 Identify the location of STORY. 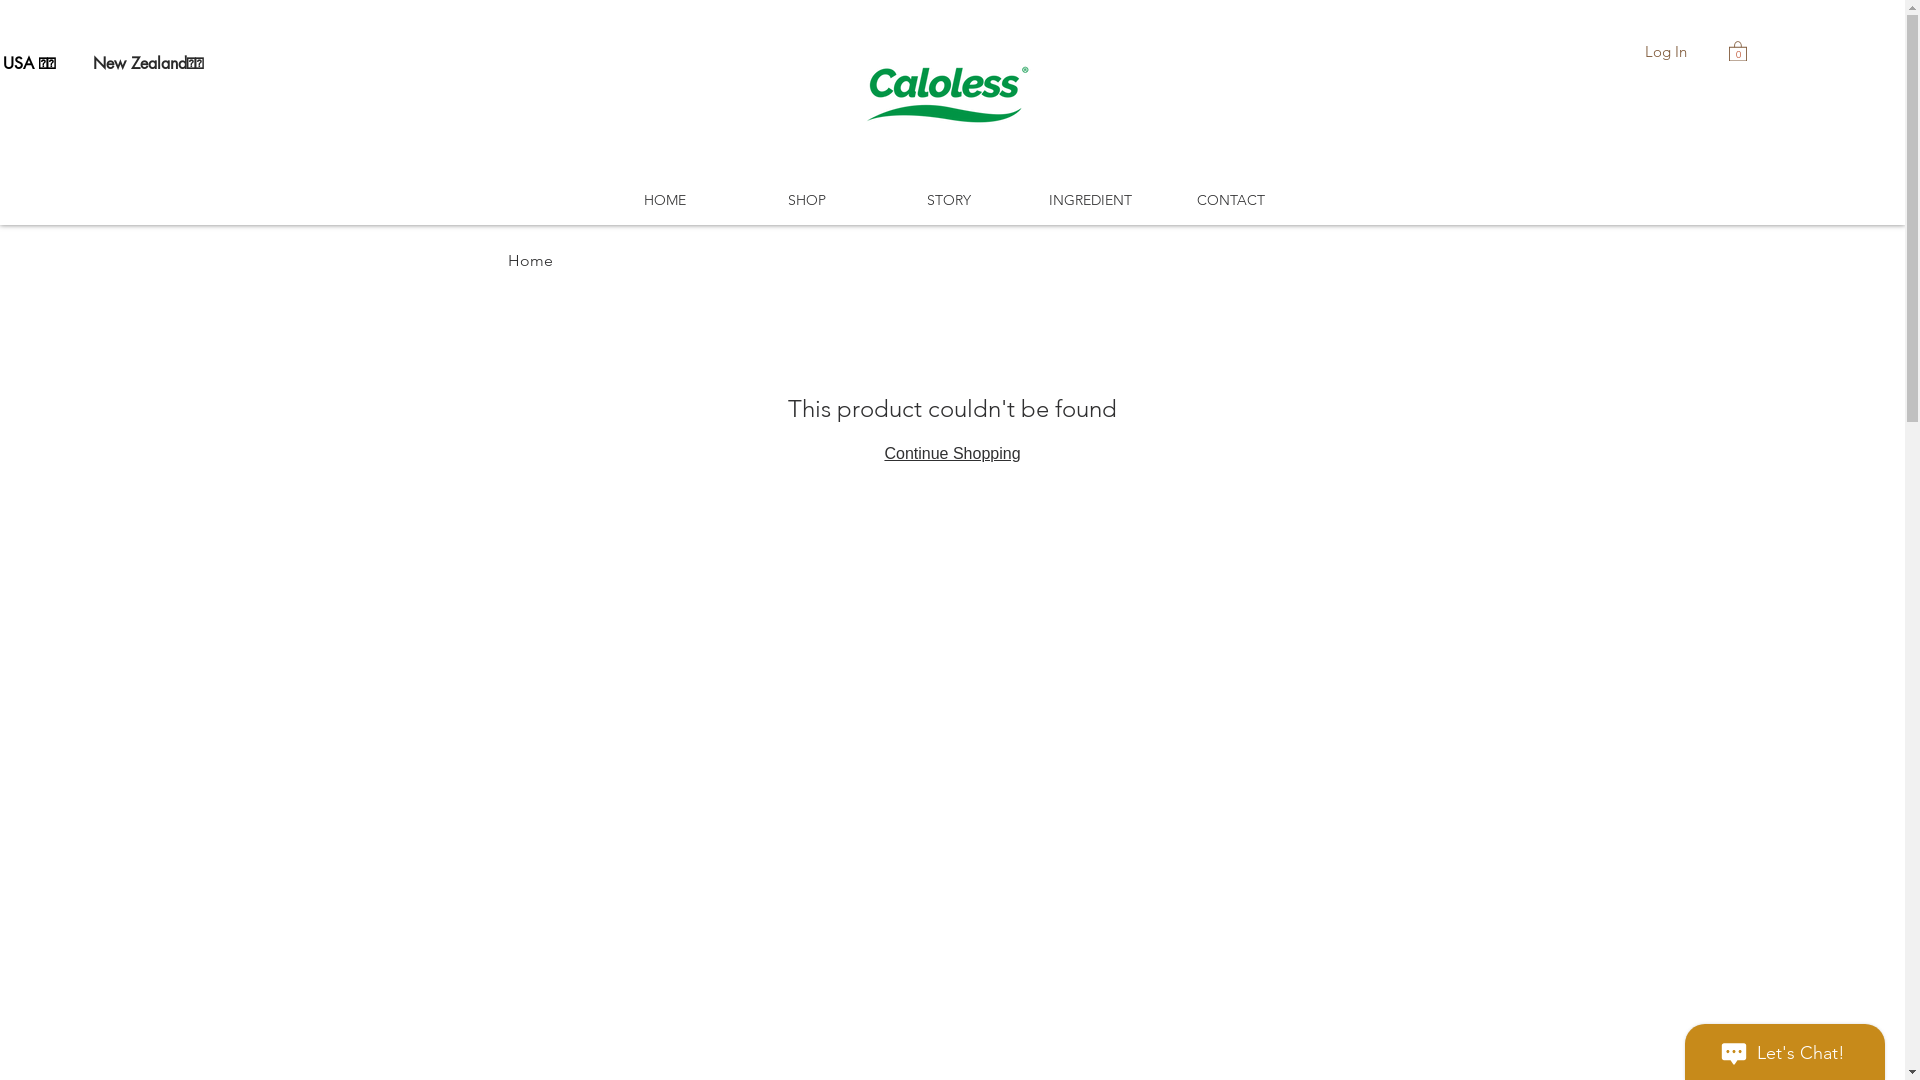
(949, 200).